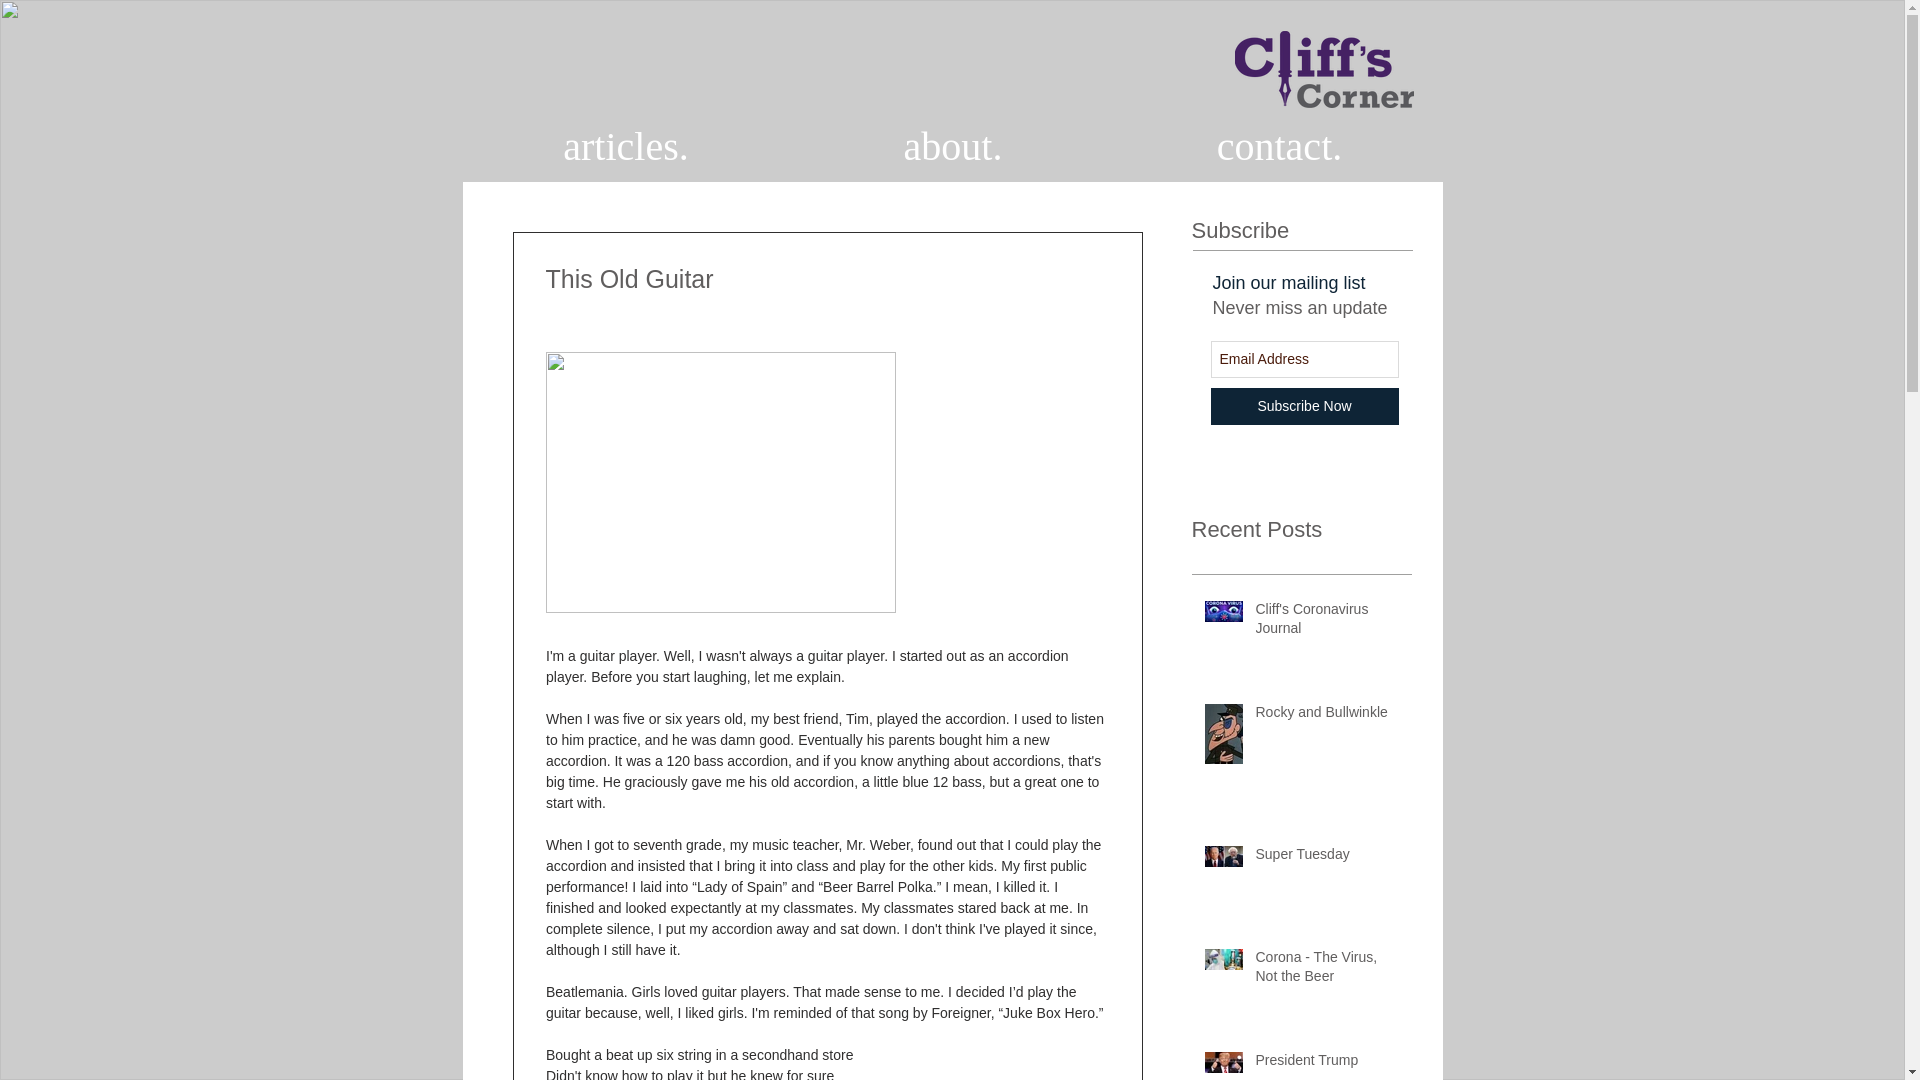  I want to click on Super Tuesday, so click(1327, 858).